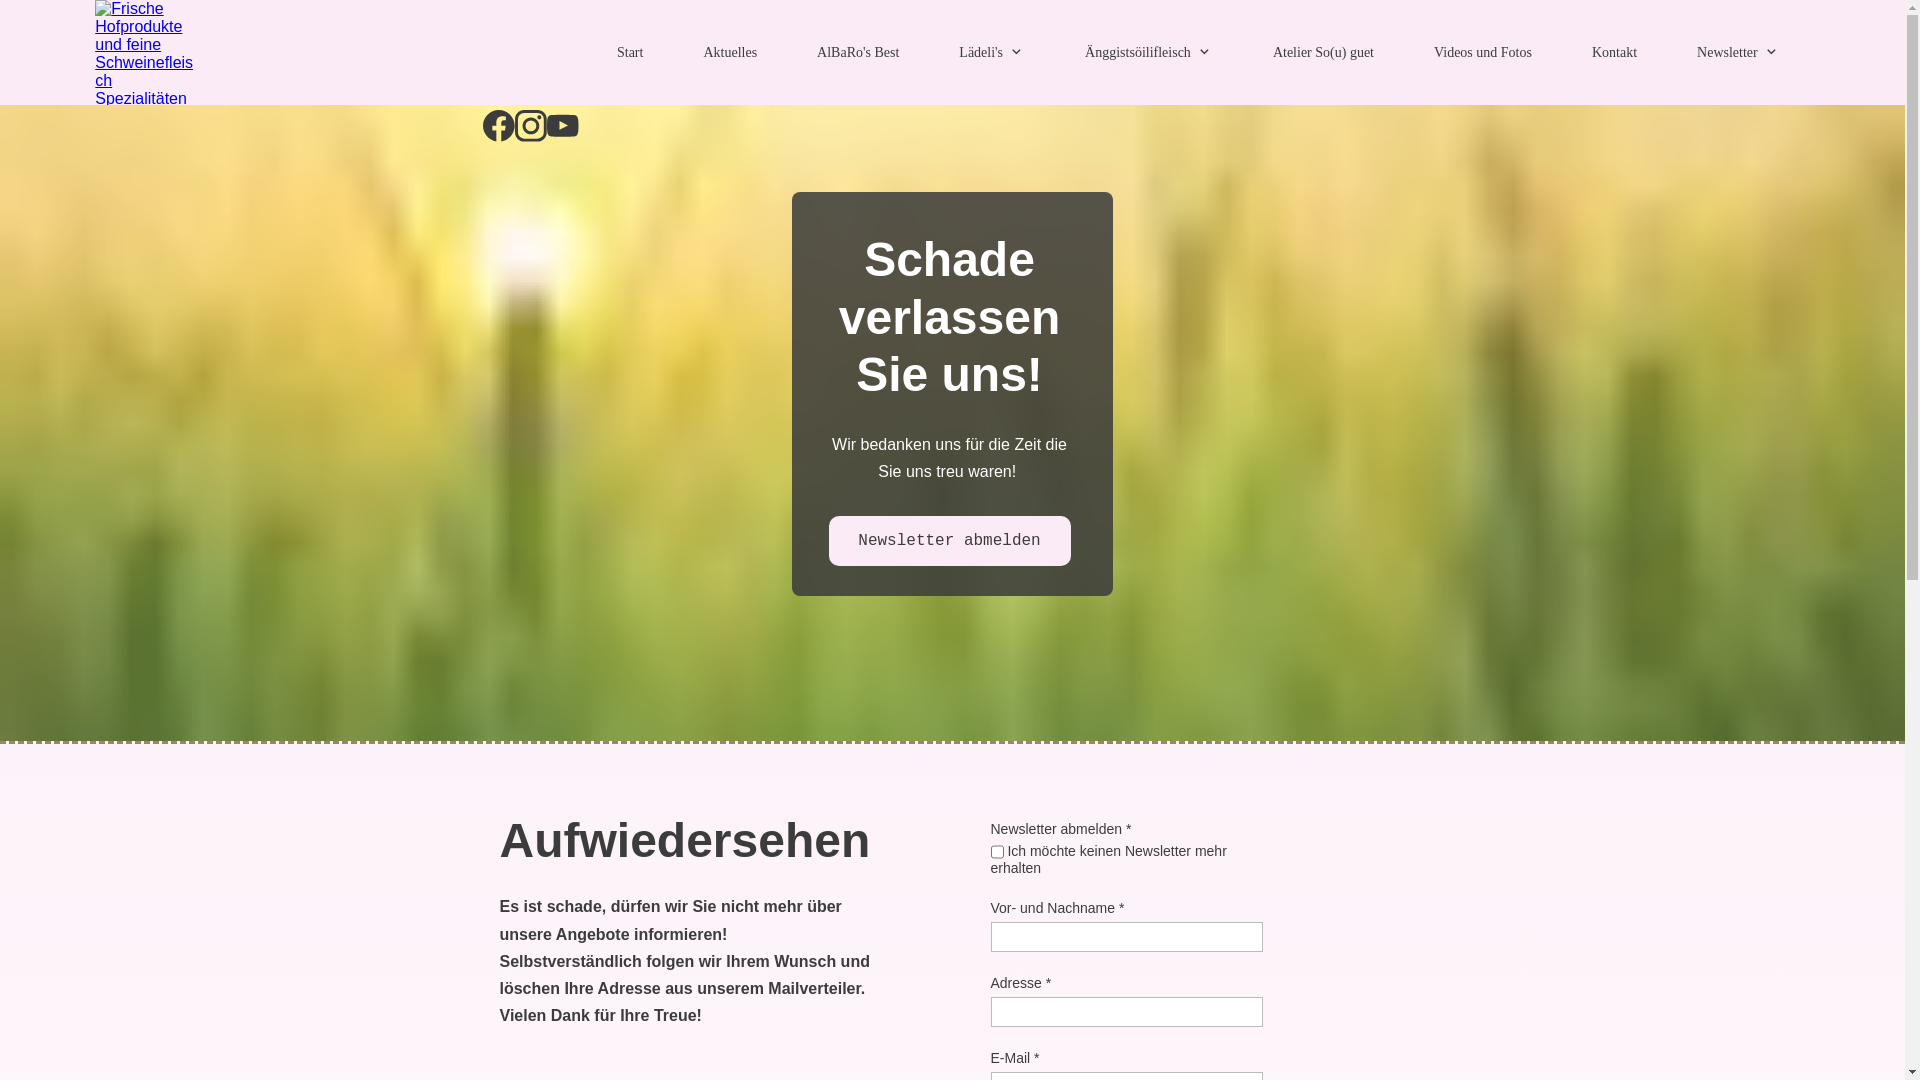 Image resolution: width=1920 pixels, height=1080 pixels. What do you see at coordinates (1324, 52) in the screenshot?
I see `Atelier So(u) guet` at bounding box center [1324, 52].